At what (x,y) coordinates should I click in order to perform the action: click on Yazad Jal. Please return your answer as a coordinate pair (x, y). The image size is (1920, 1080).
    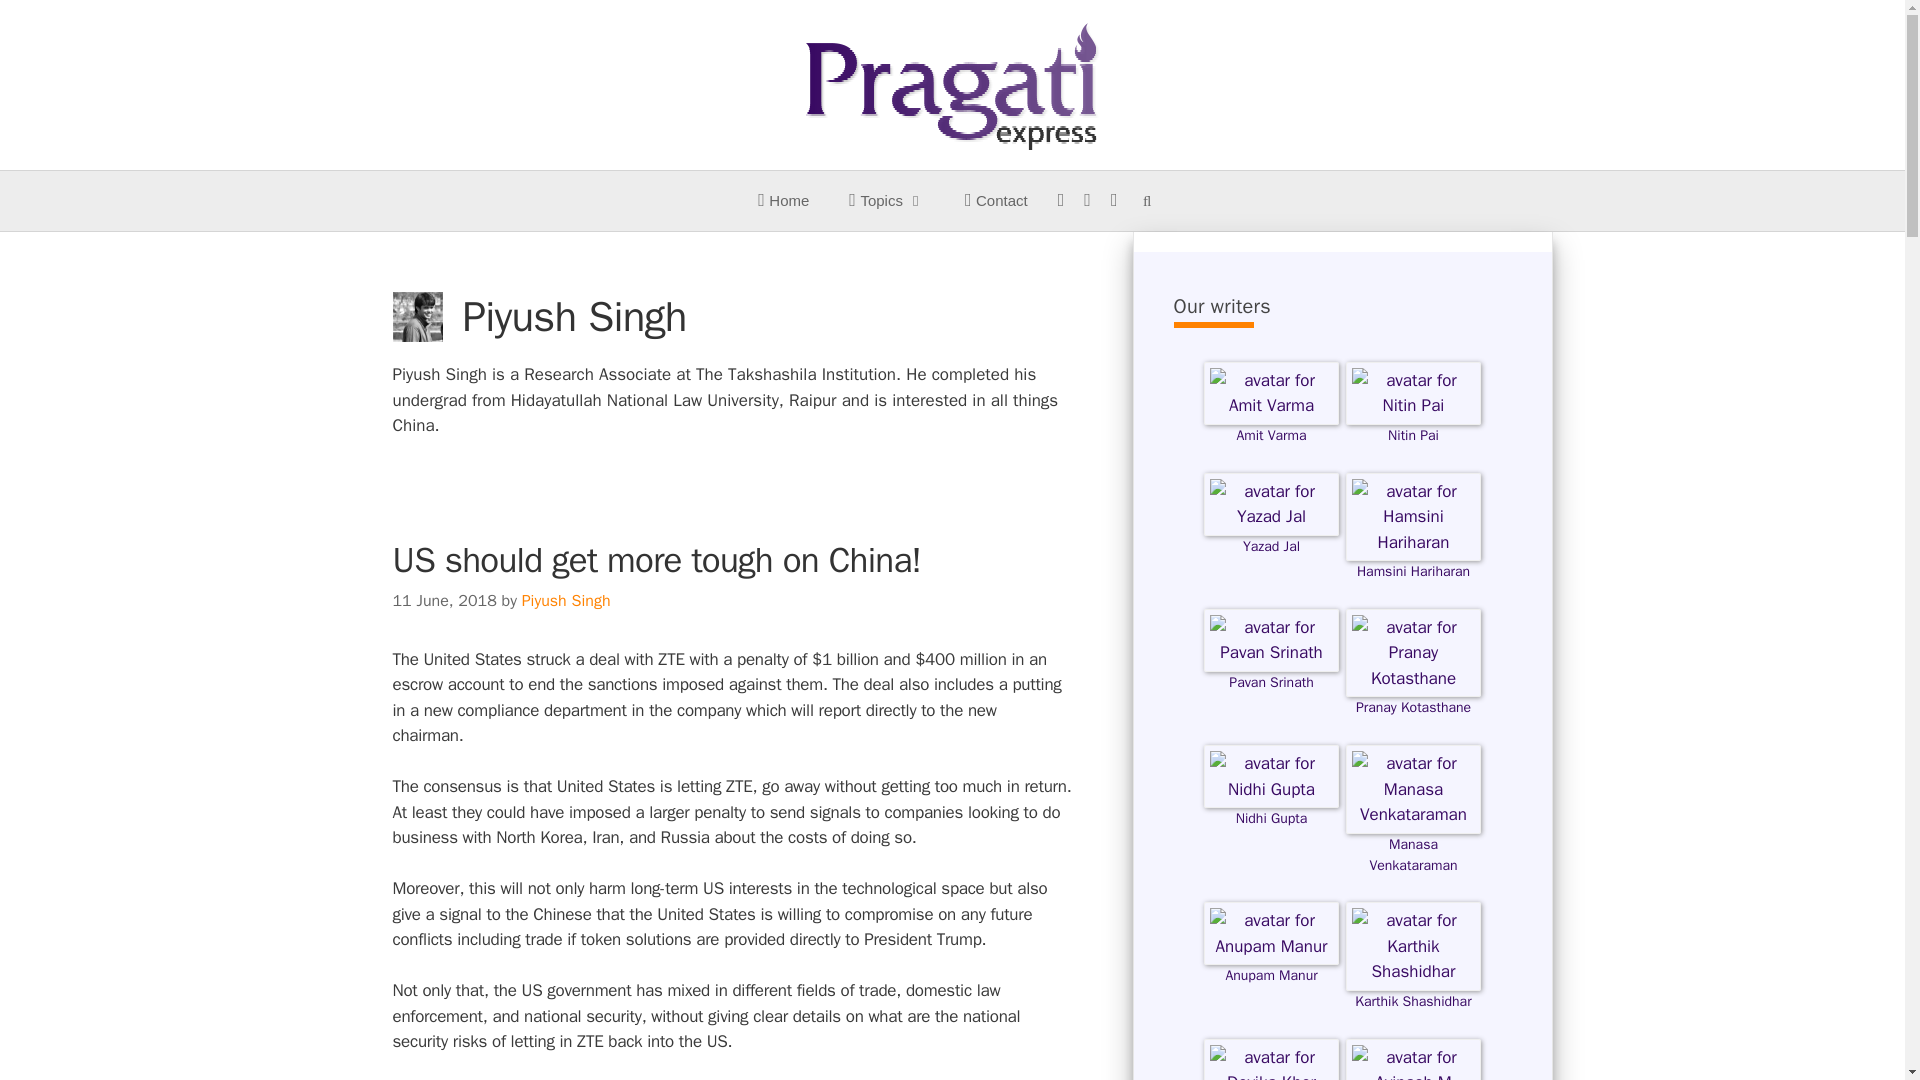
    Looking at the image, I should click on (1270, 532).